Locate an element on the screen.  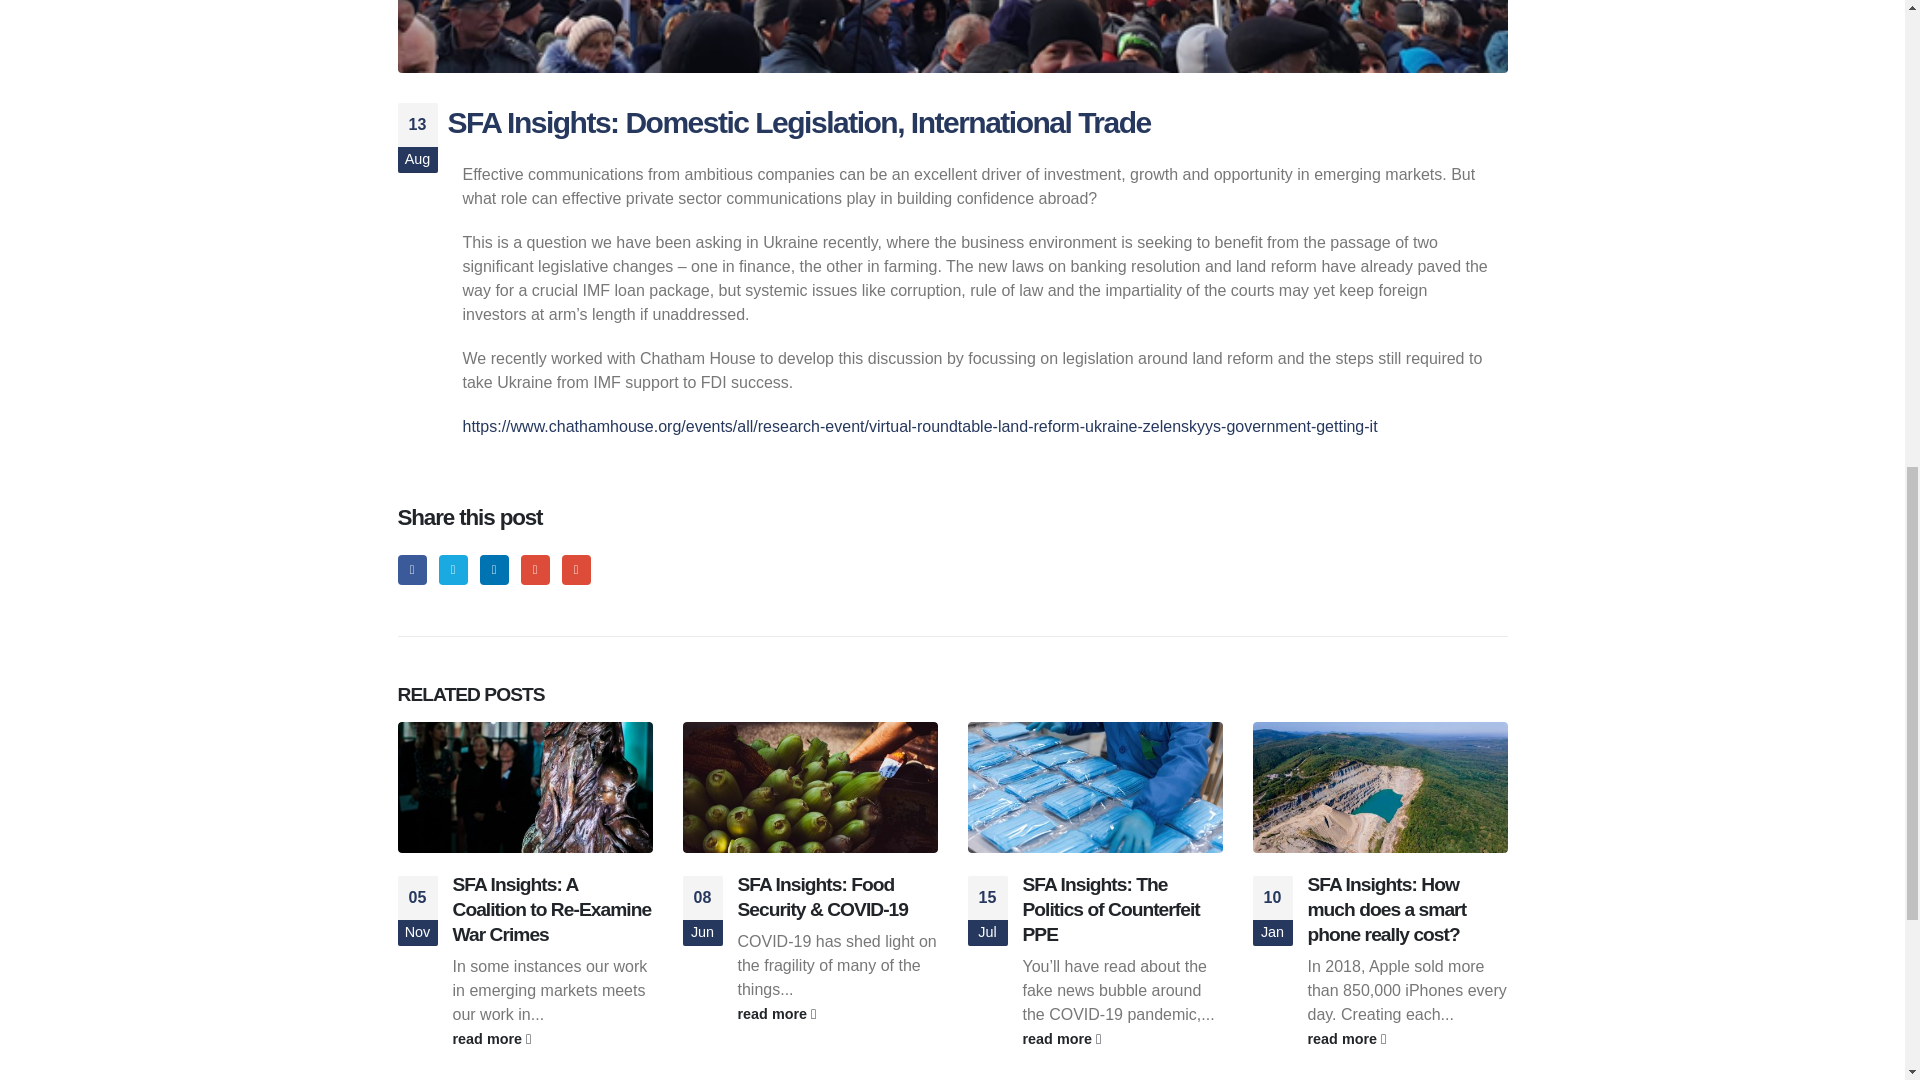
SFA Insights: The Politics of Counterfeit PPE is located at coordinates (1110, 909).